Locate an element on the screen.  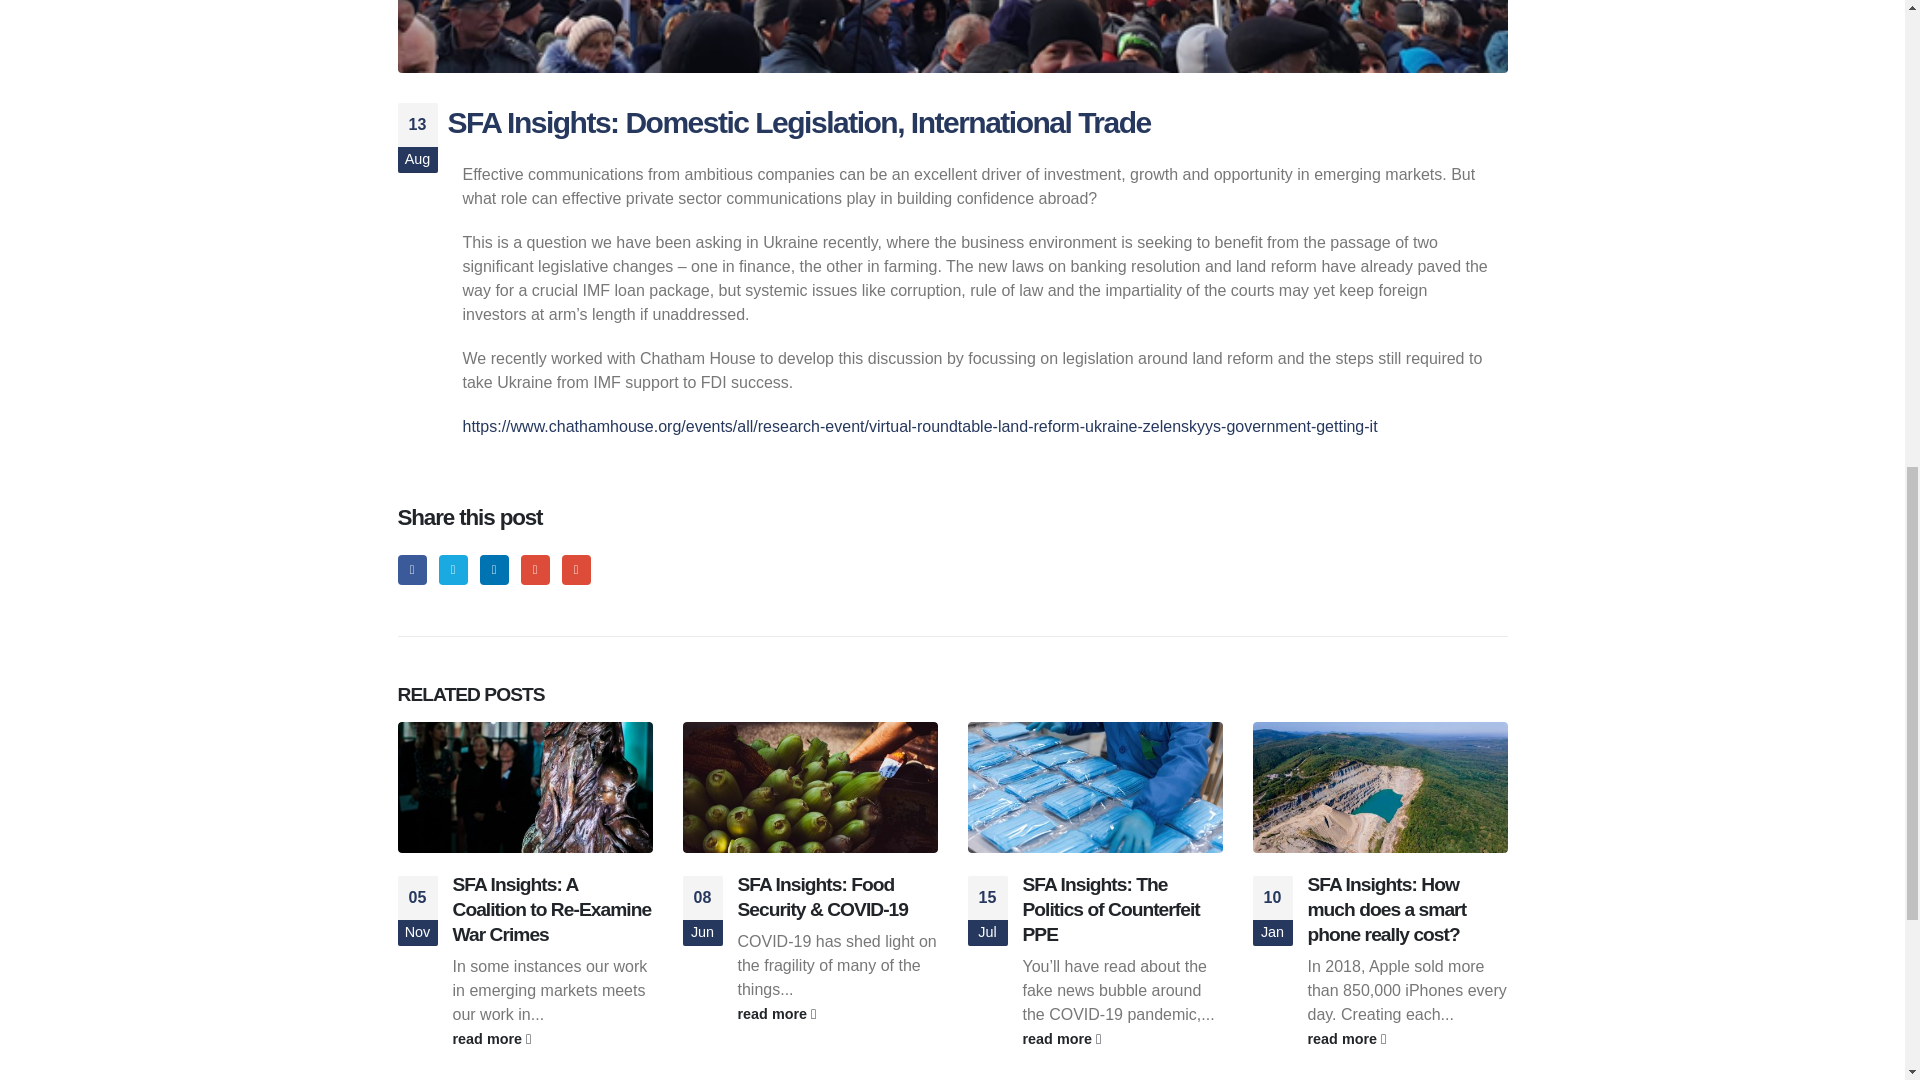
SFA Insights: The Politics of Counterfeit PPE is located at coordinates (1110, 909).